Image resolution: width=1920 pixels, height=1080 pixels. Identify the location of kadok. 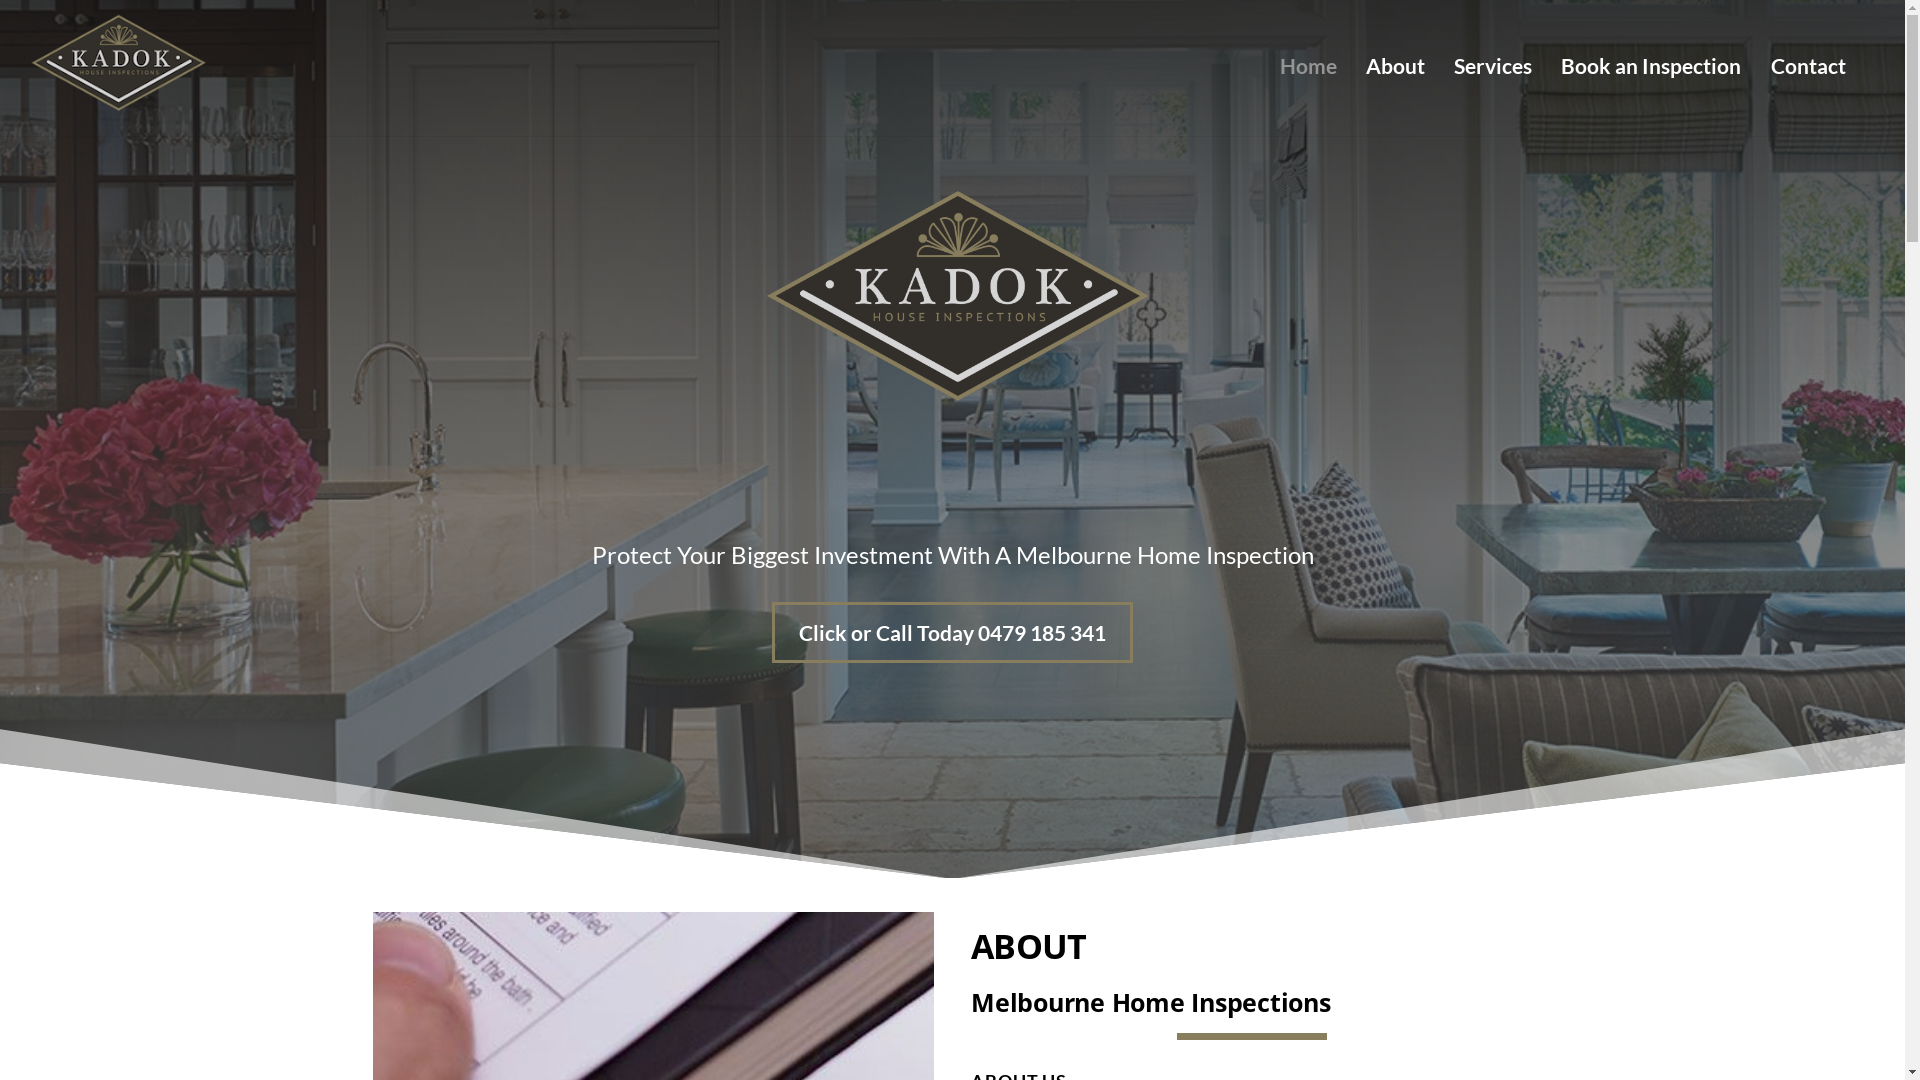
(118, 64).